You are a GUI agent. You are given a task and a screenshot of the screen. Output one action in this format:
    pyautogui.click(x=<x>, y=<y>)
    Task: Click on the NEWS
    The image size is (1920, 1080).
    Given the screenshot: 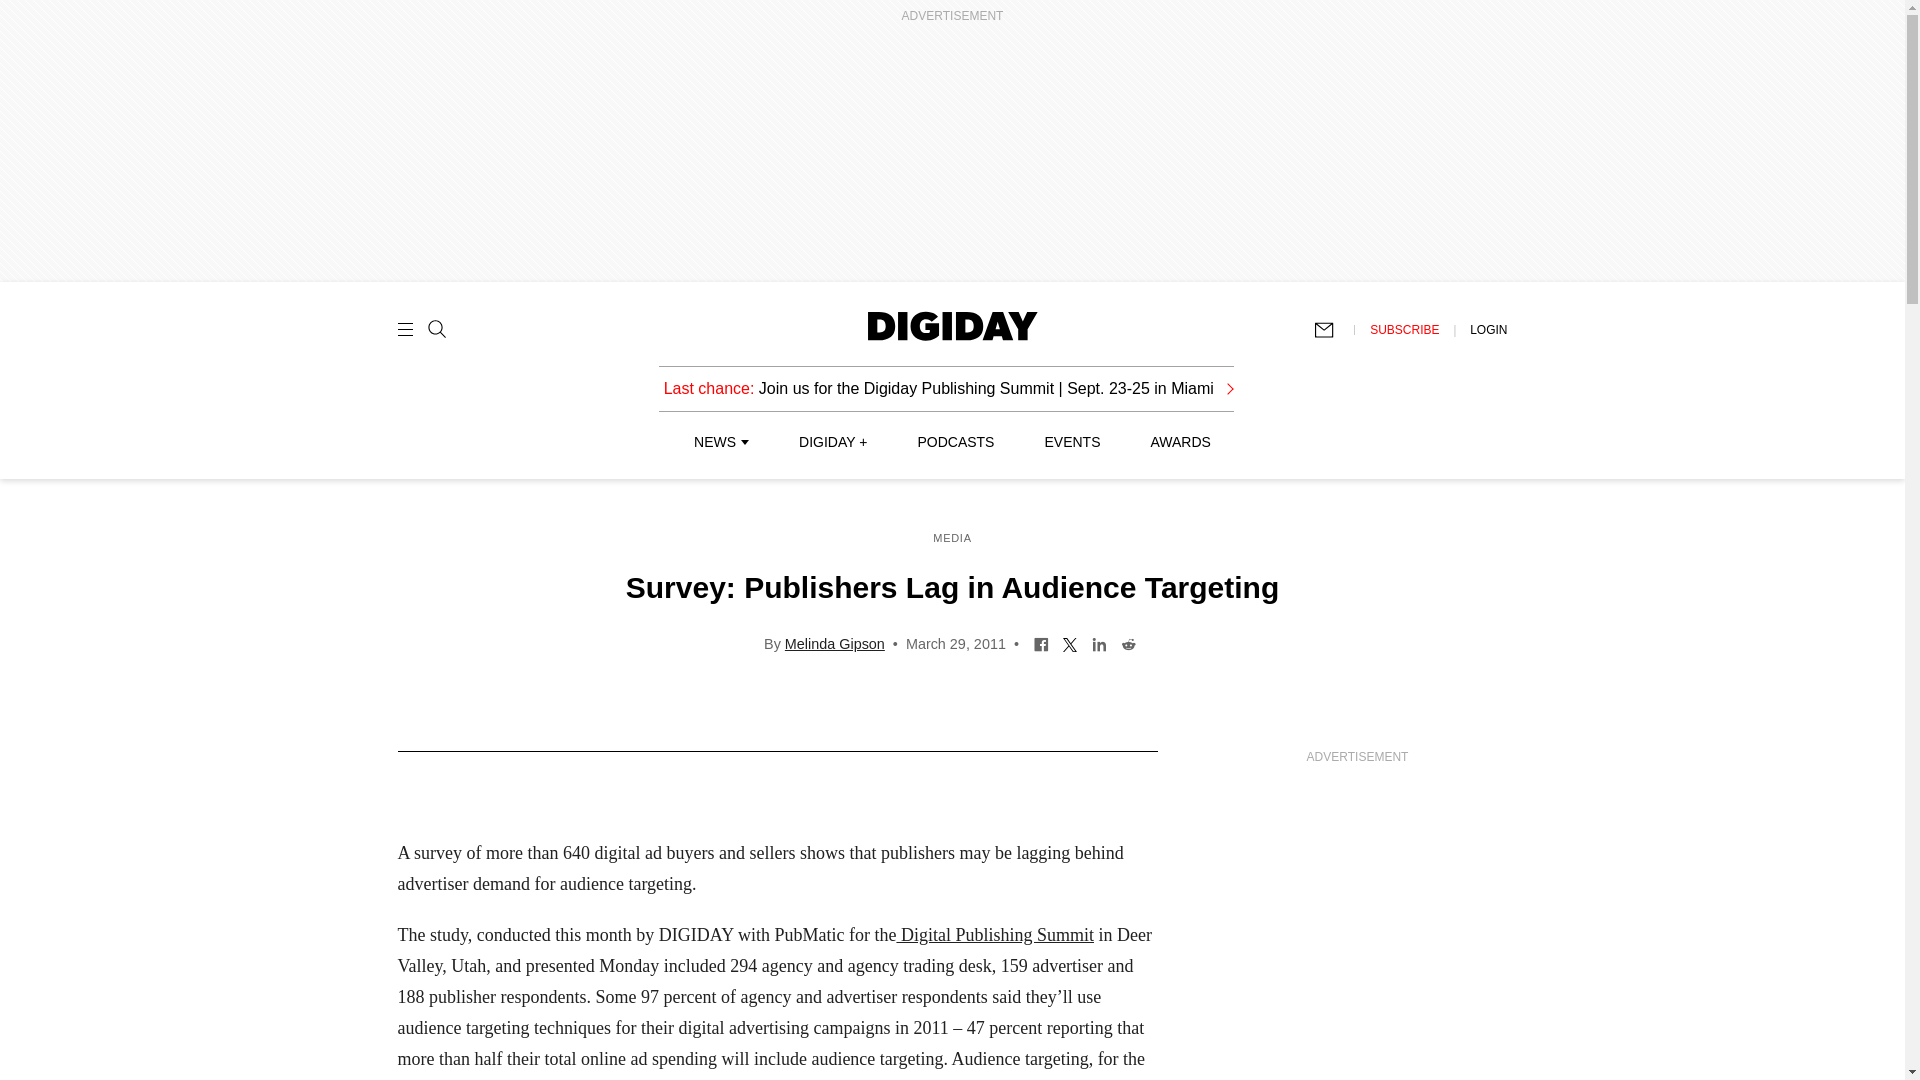 What is the action you would take?
    pyautogui.click(x=720, y=442)
    